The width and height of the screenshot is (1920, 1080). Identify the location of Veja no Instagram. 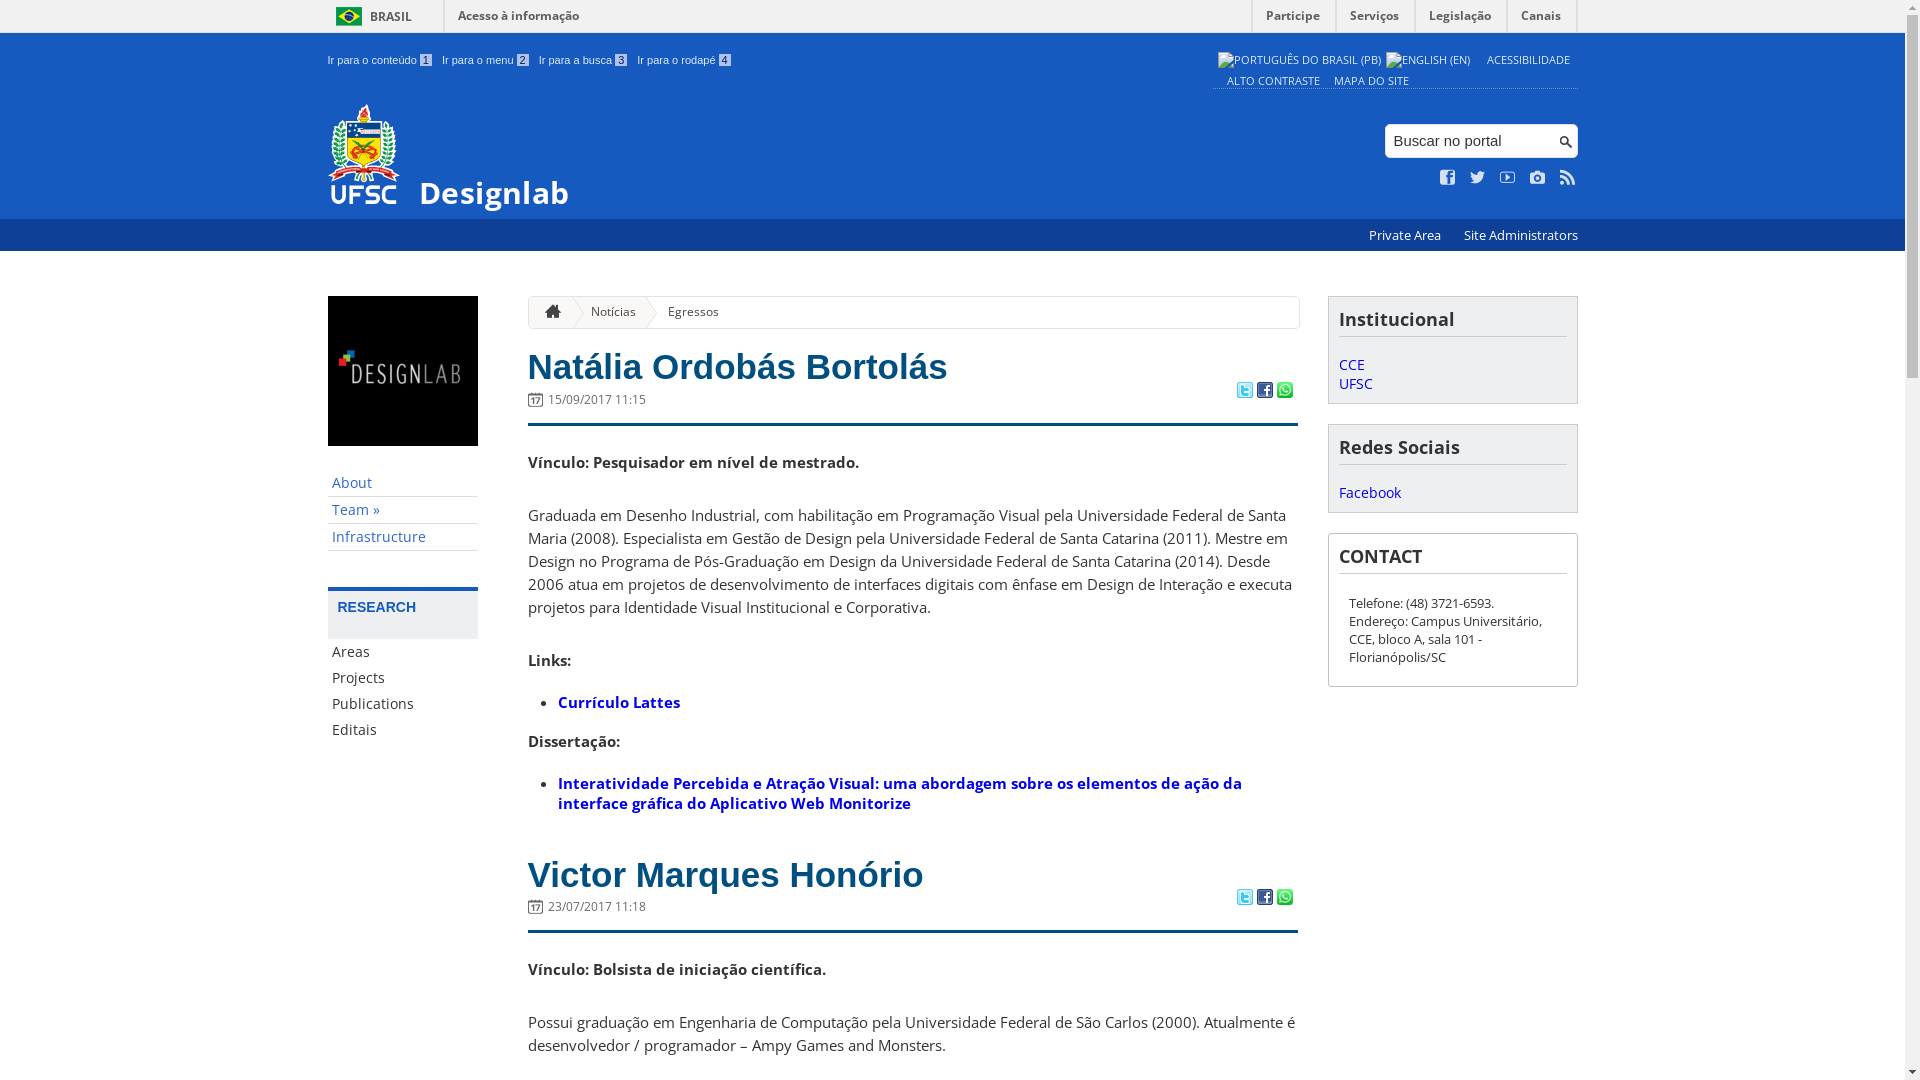
(1538, 178).